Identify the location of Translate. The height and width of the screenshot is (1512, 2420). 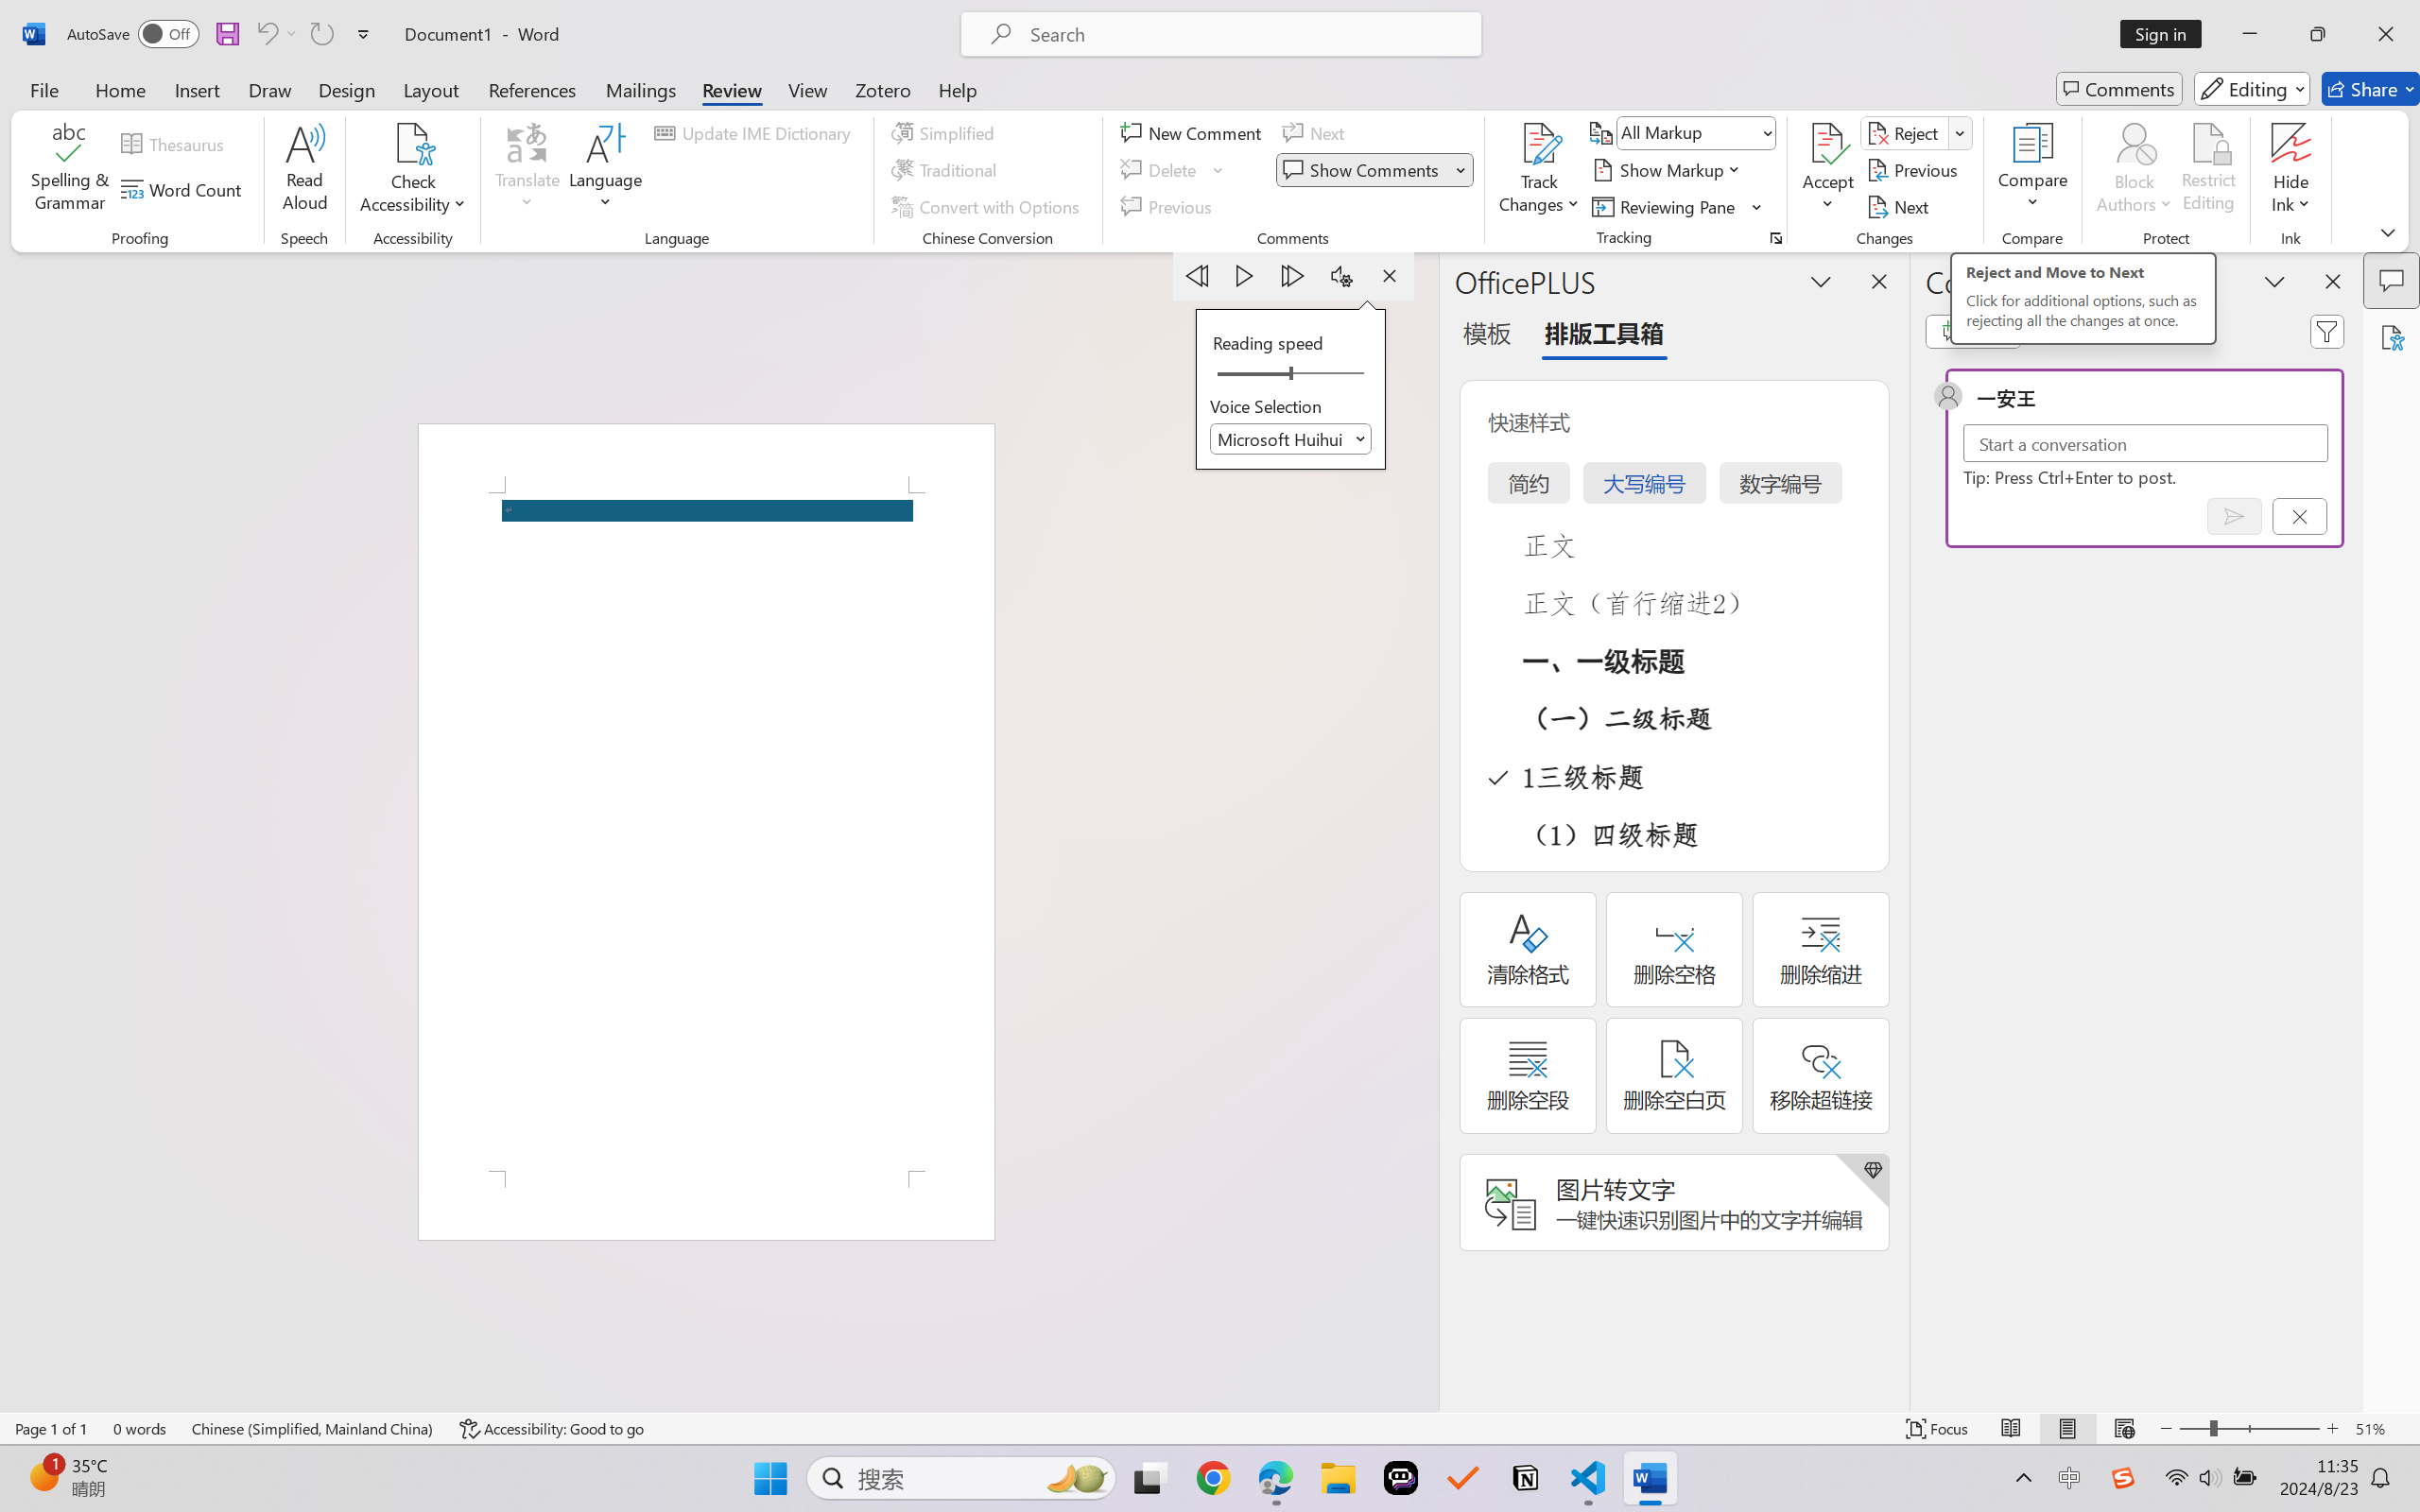
(528, 170).